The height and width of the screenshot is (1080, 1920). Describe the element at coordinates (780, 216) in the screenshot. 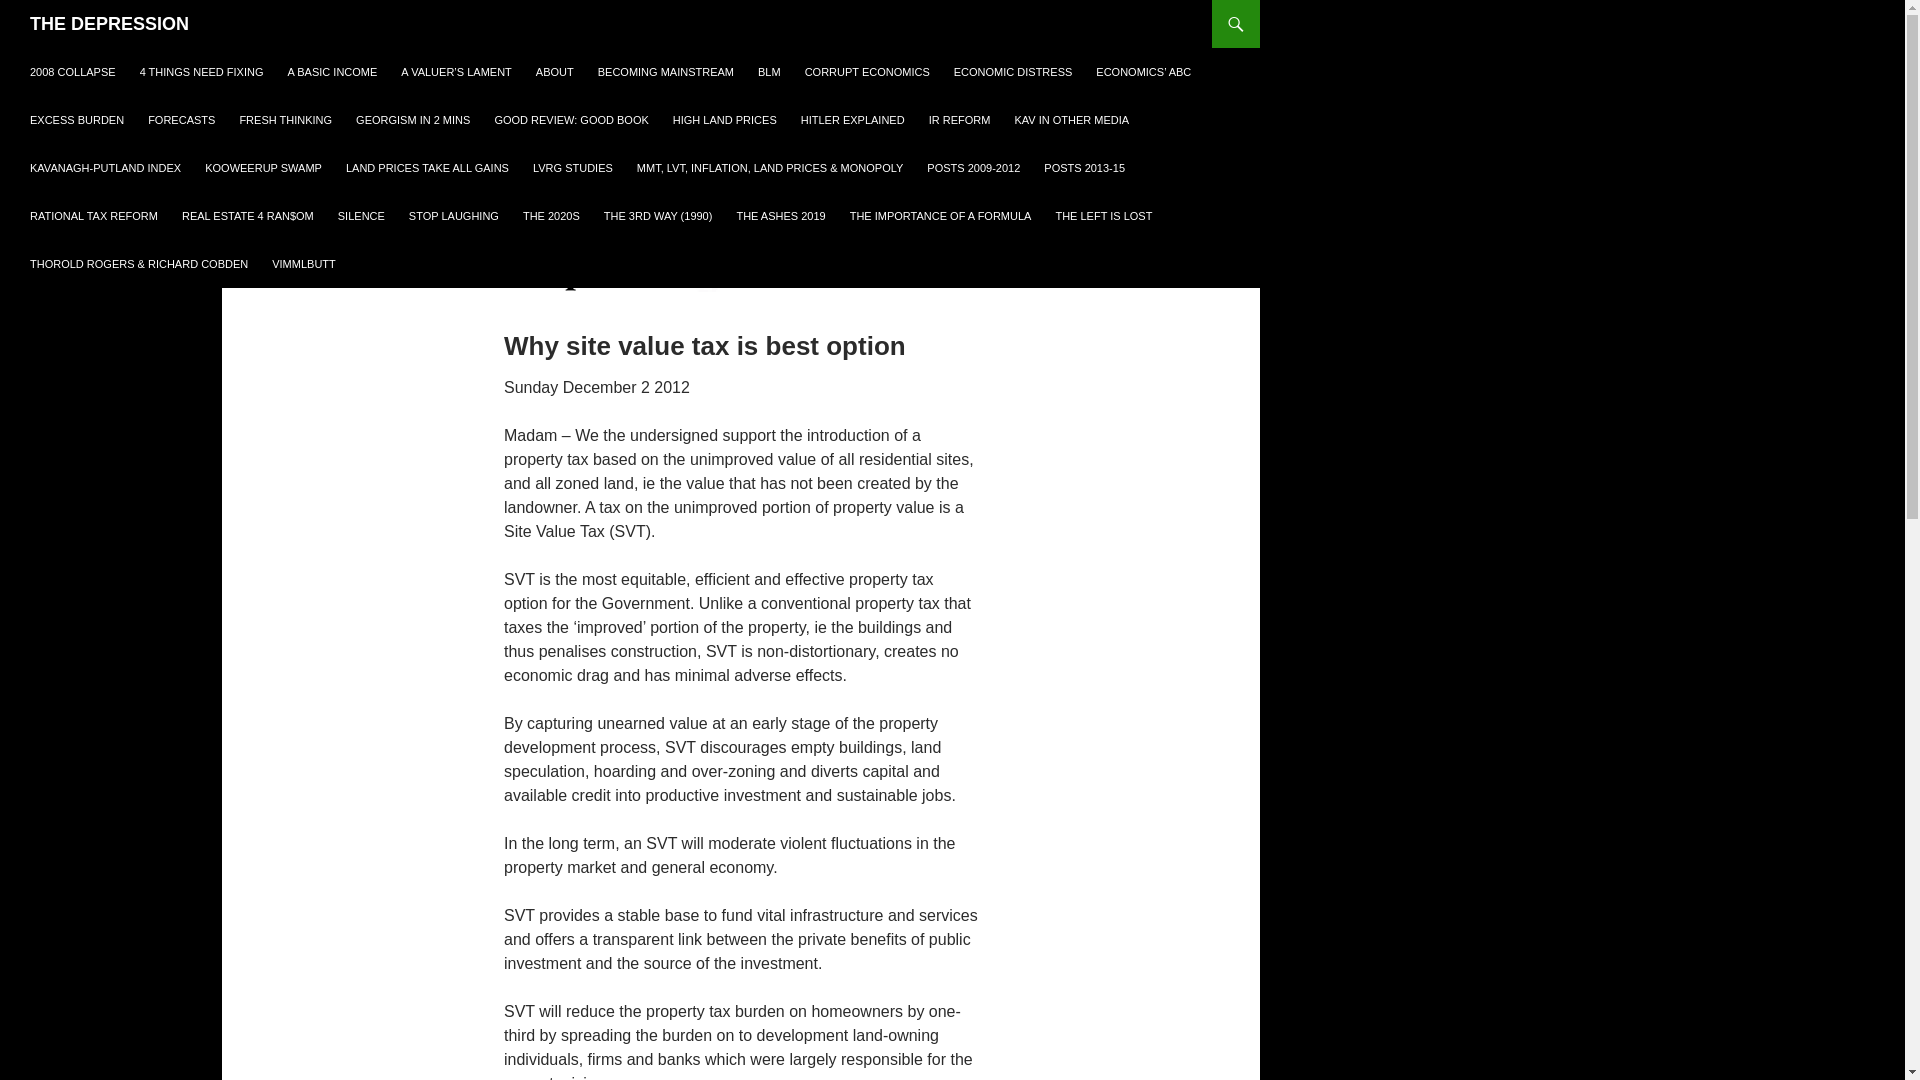

I see `THE ASHES 2019` at that location.